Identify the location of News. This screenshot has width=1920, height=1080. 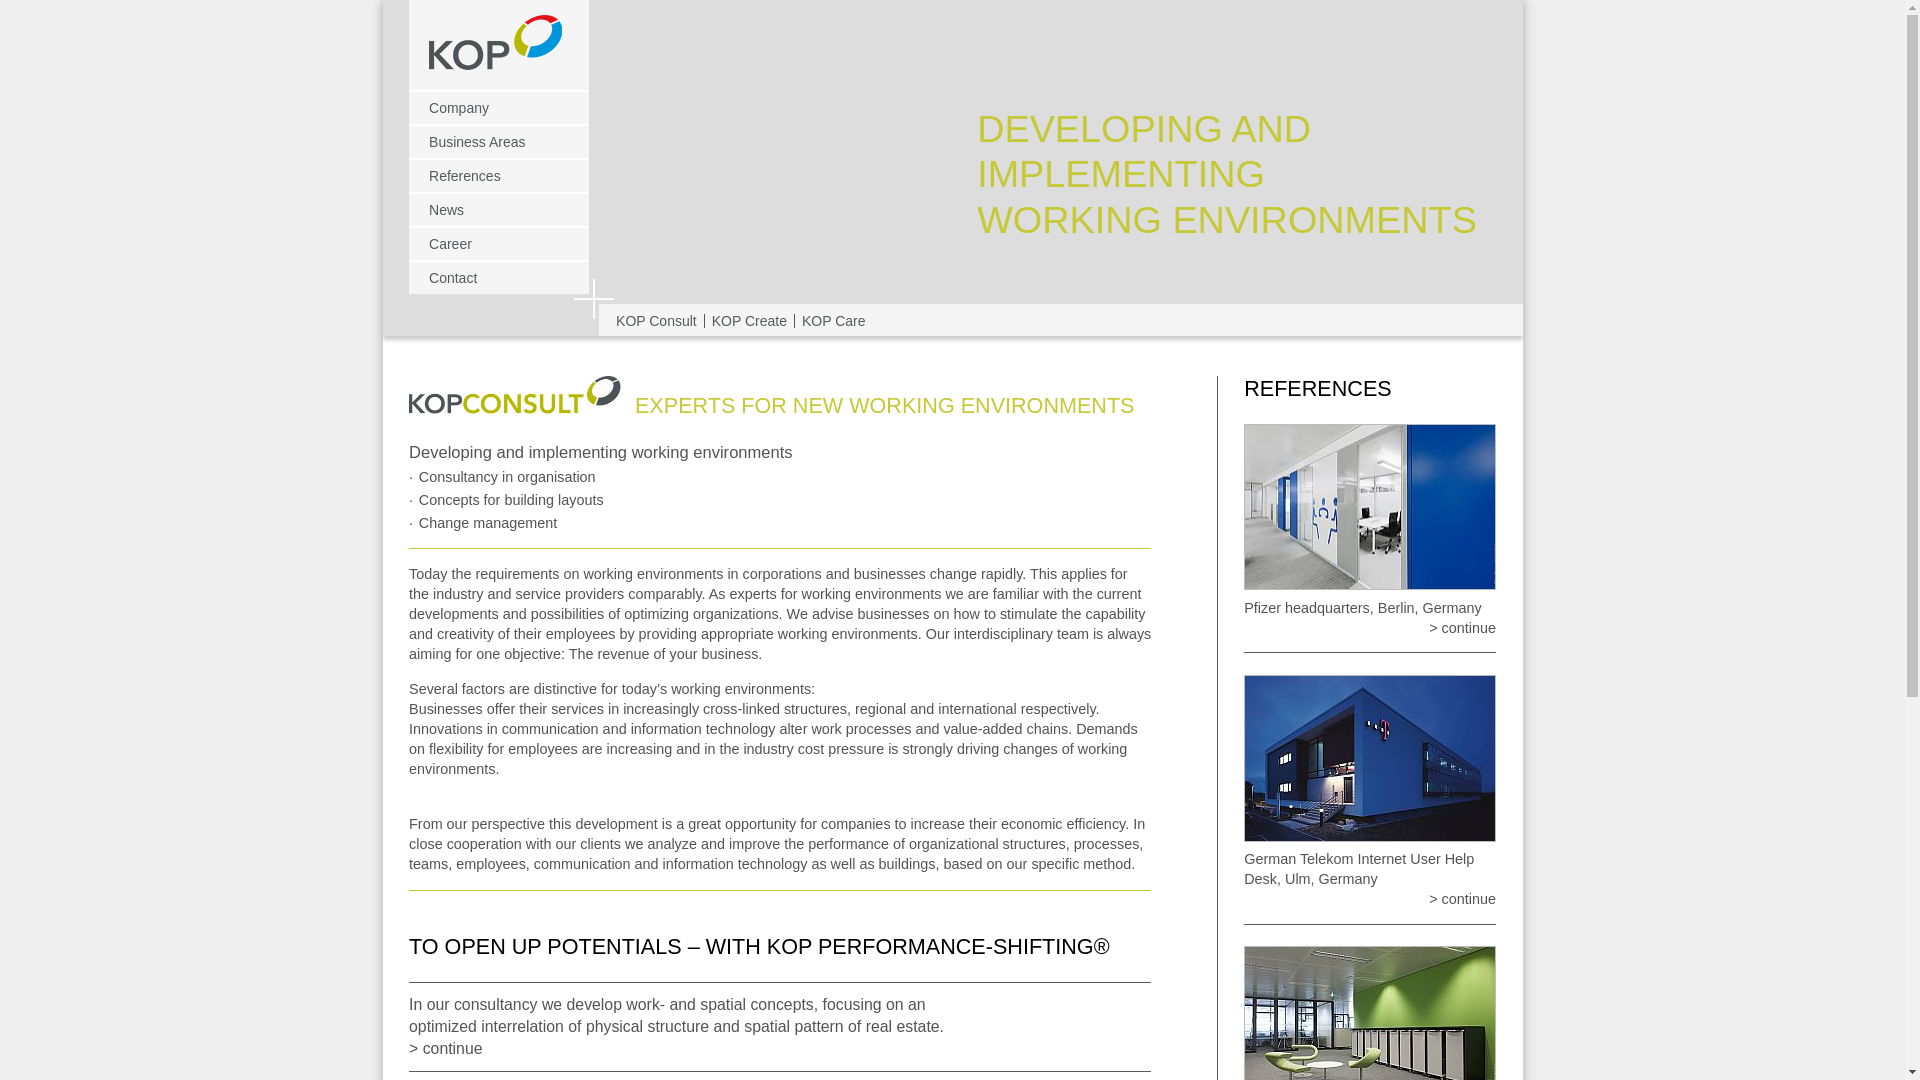
(498, 208).